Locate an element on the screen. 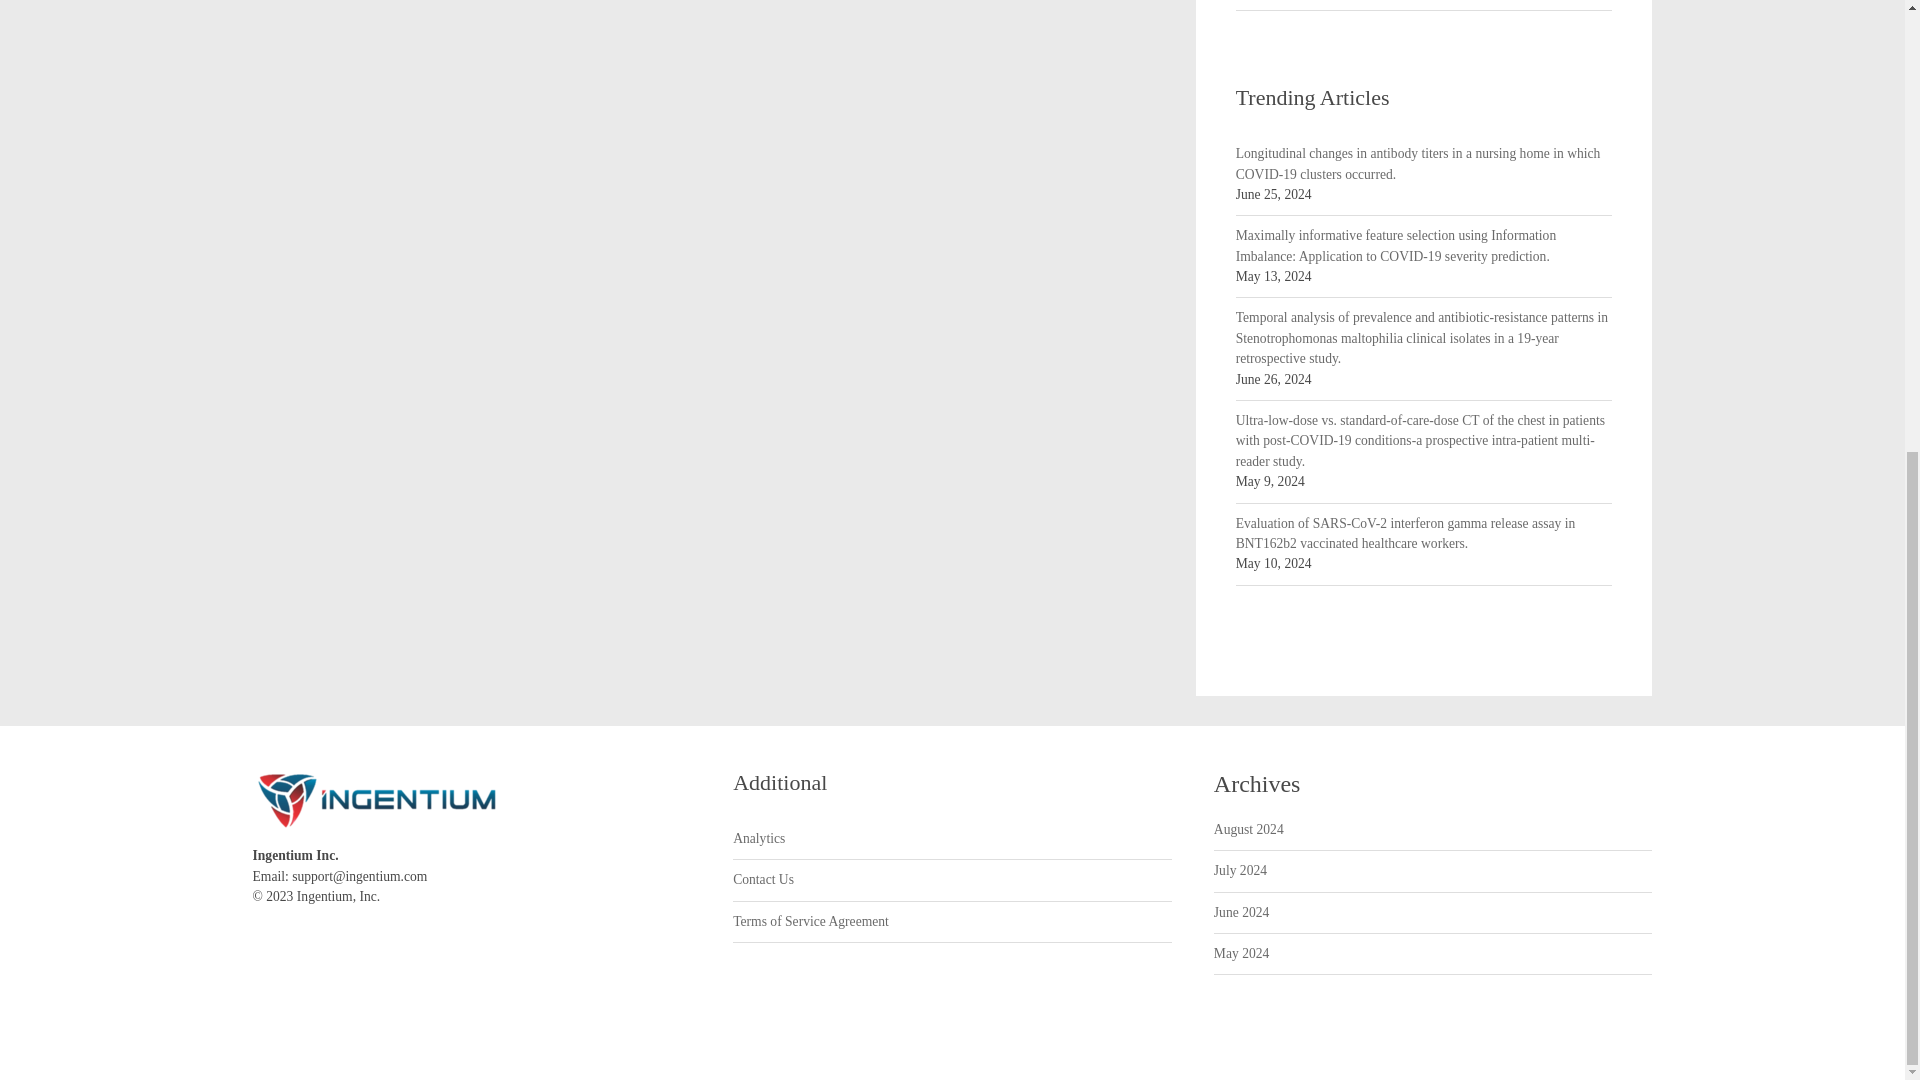 This screenshot has width=1920, height=1080. Terms of Service Agreement is located at coordinates (810, 922).